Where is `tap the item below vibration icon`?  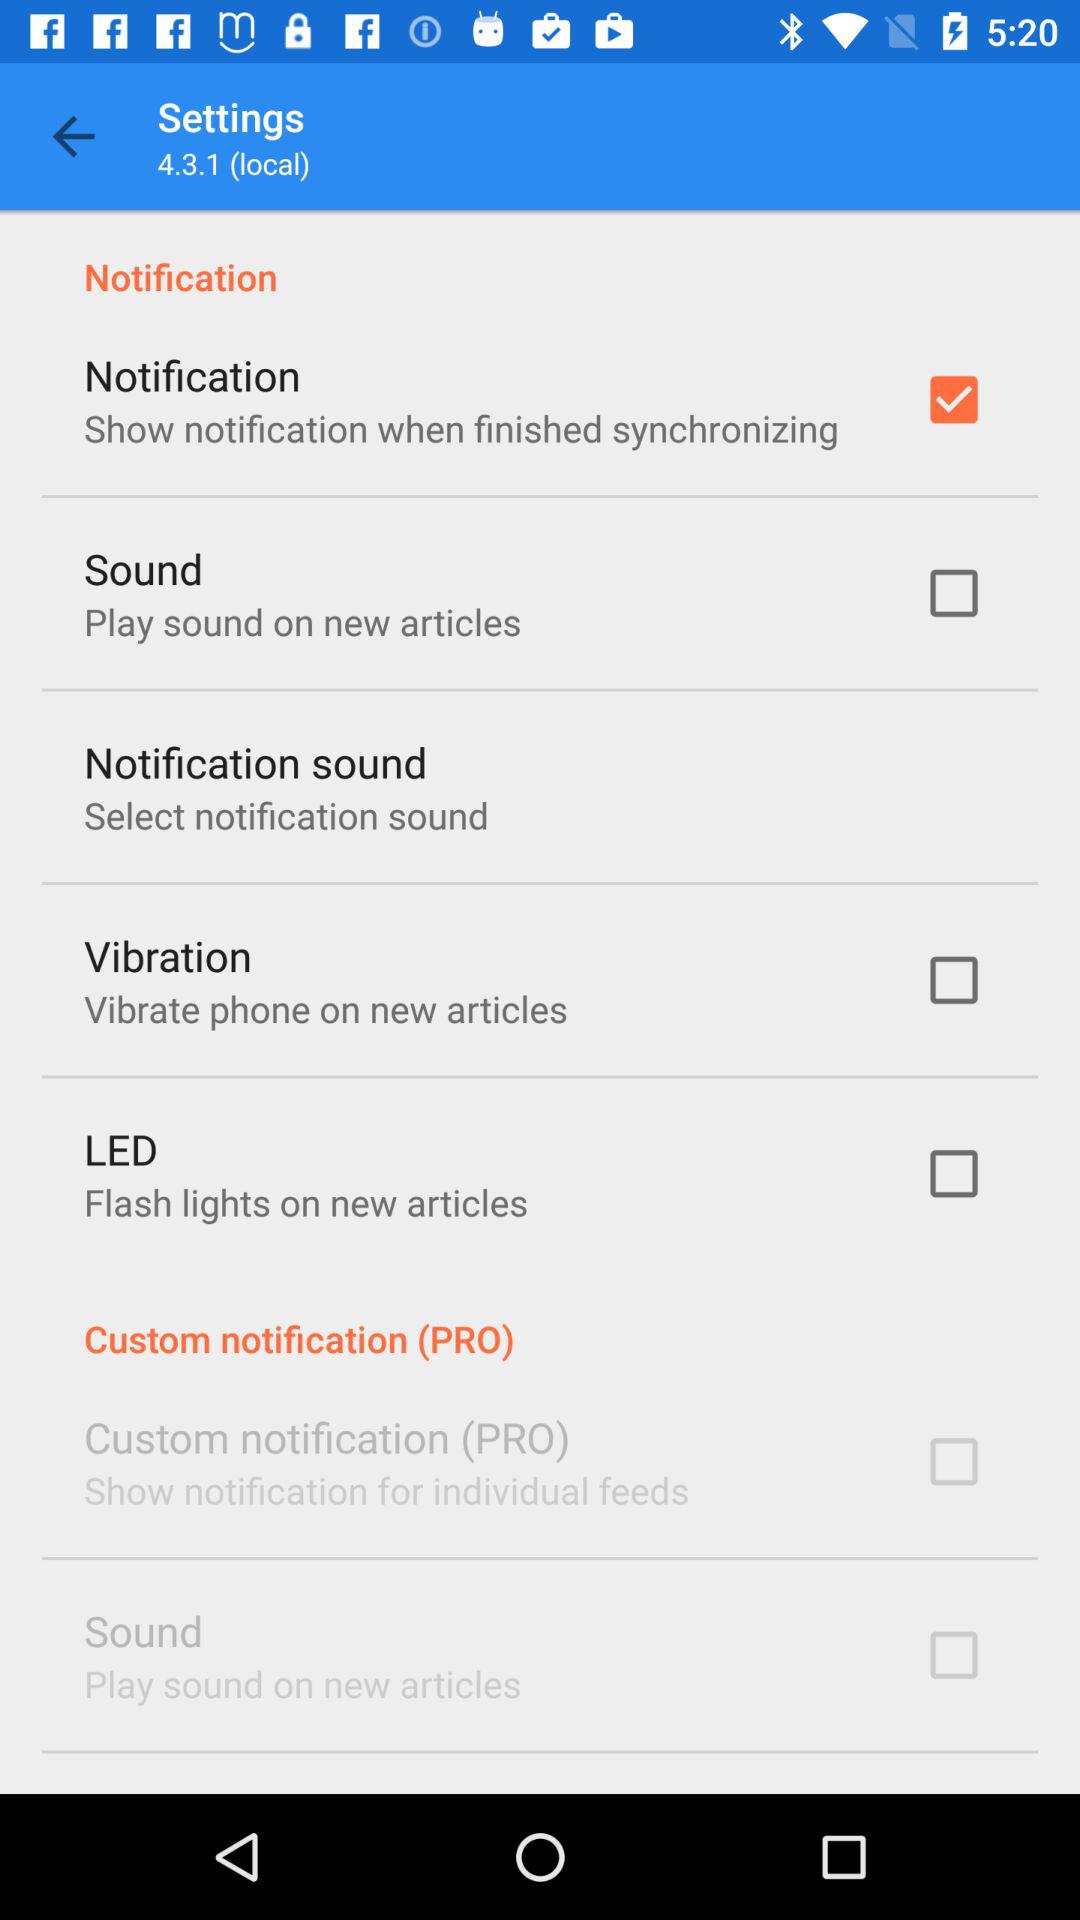
tap the item below vibration icon is located at coordinates (326, 1008).